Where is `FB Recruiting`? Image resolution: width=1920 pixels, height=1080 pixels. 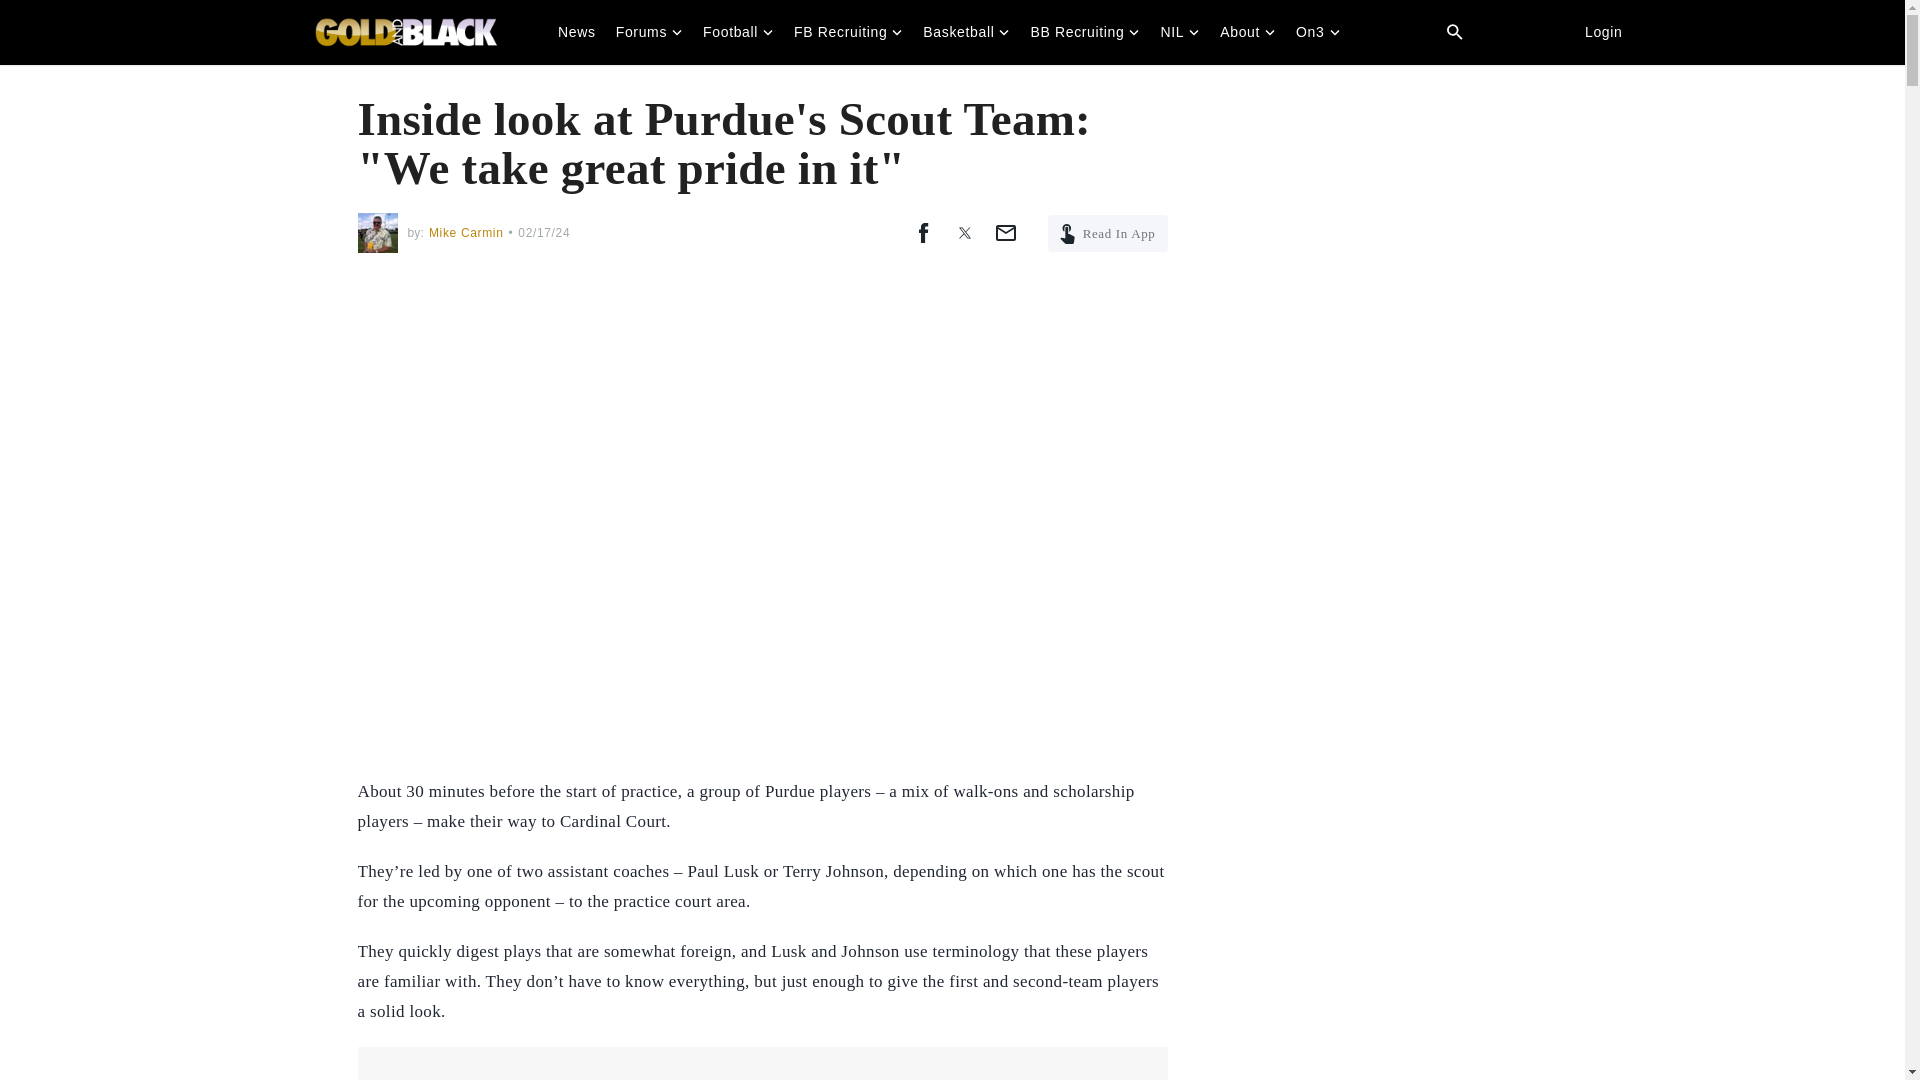
FB Recruiting is located at coordinates (848, 32).